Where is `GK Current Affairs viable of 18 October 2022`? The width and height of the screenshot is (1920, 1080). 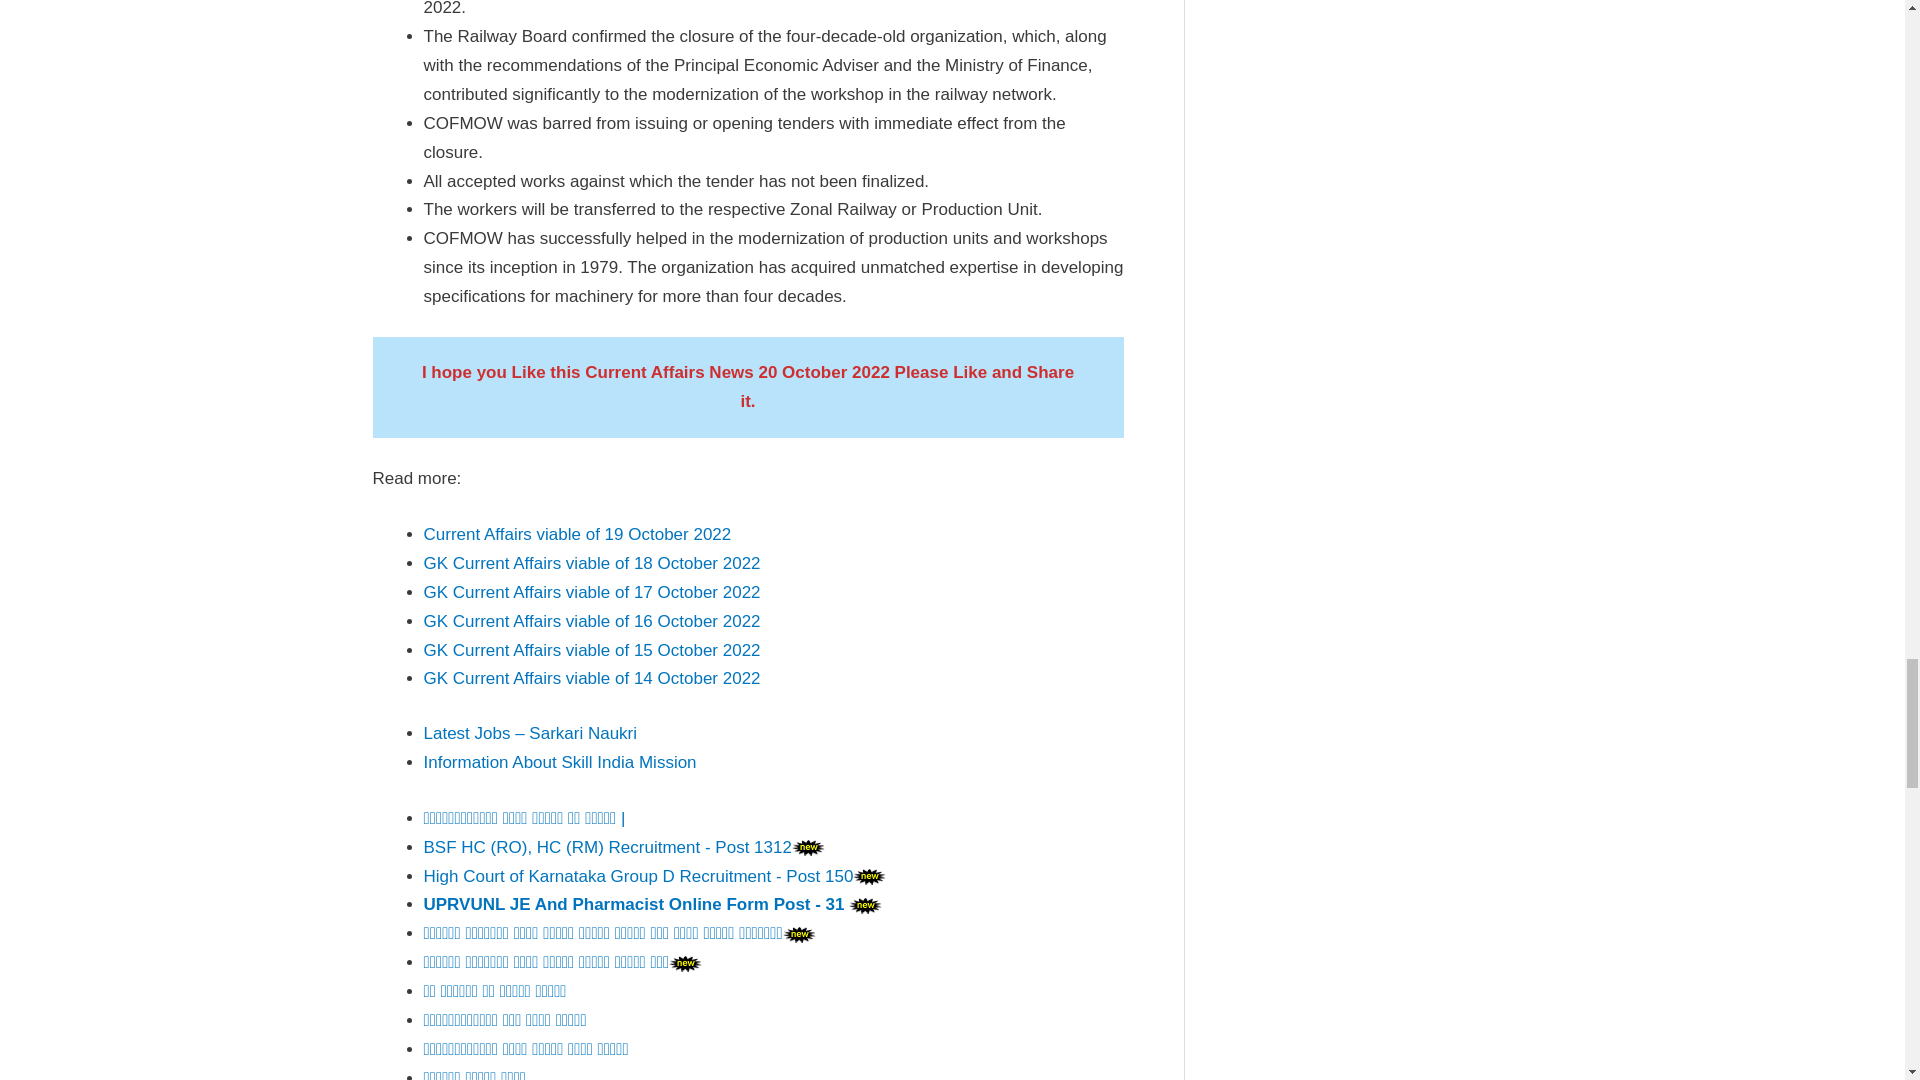
GK Current Affairs viable of 18 October 2022 is located at coordinates (592, 564).